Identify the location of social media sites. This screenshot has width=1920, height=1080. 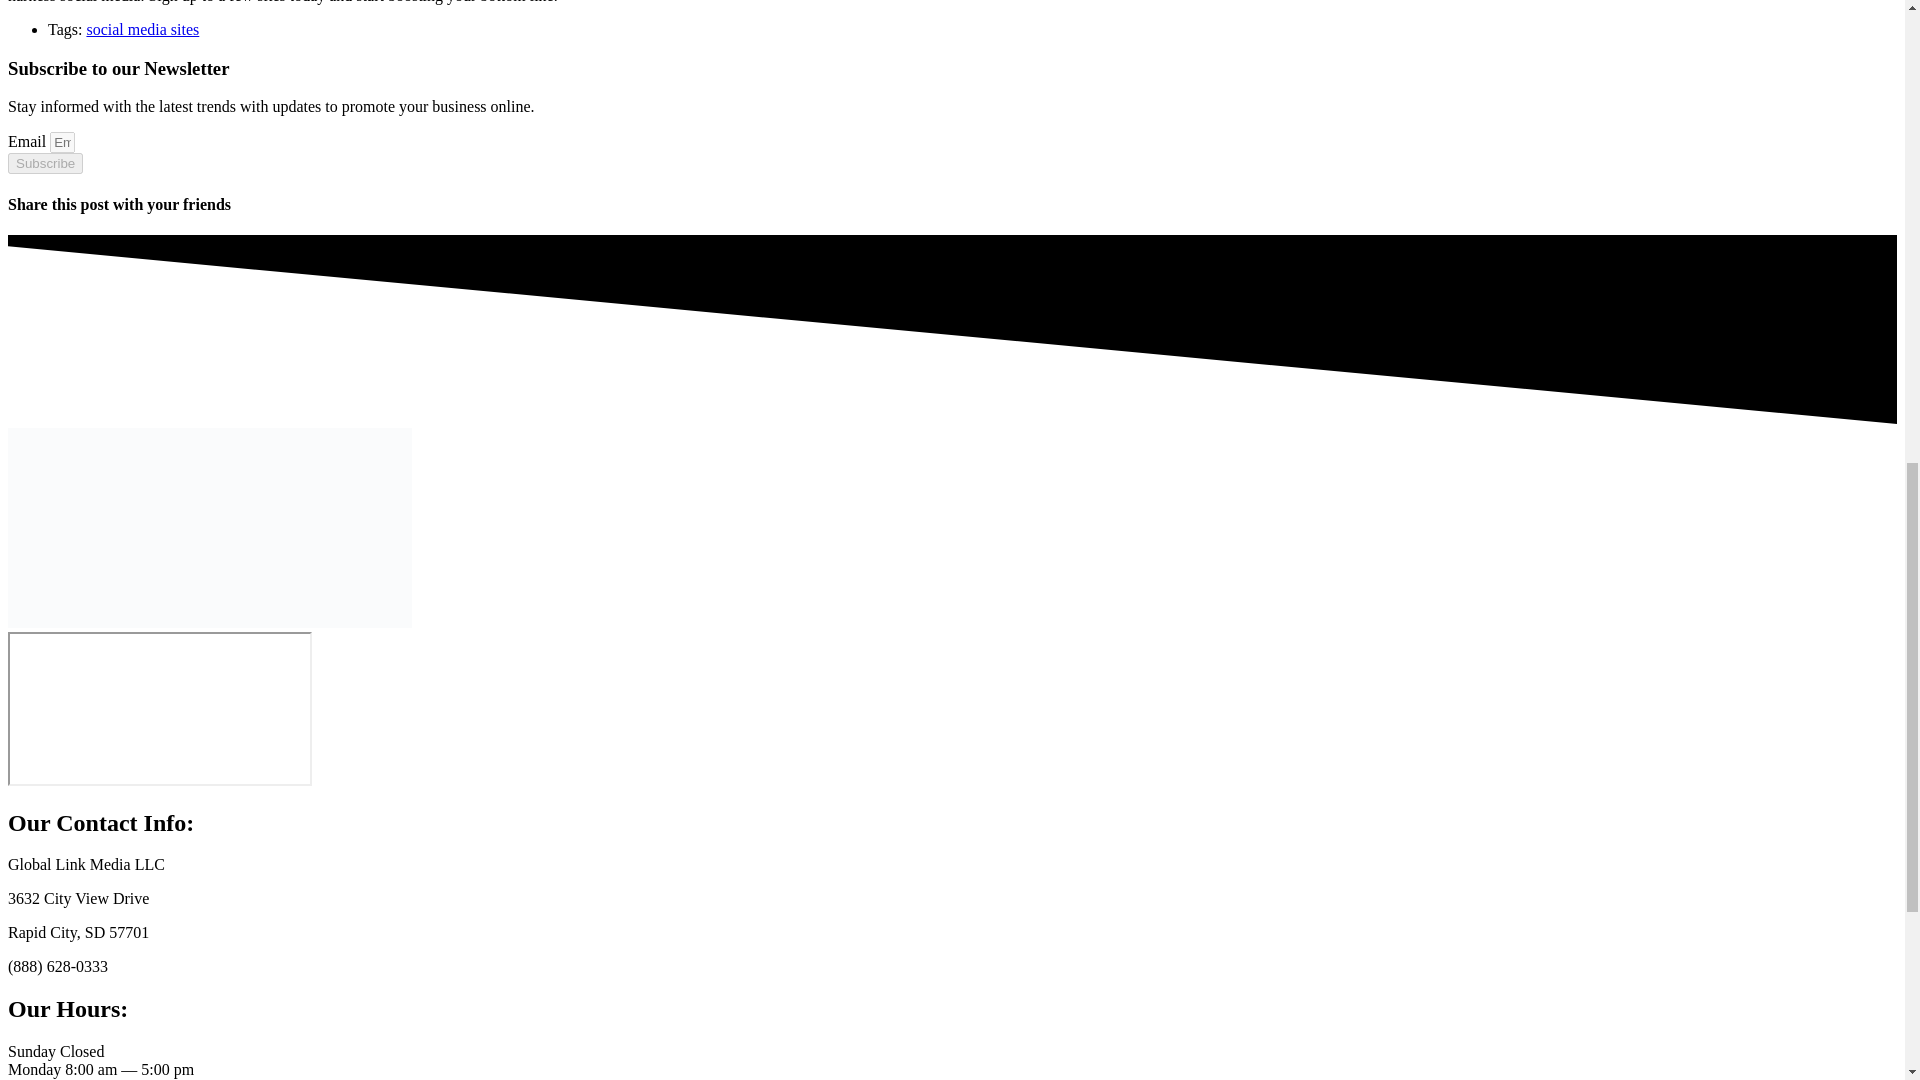
(142, 28).